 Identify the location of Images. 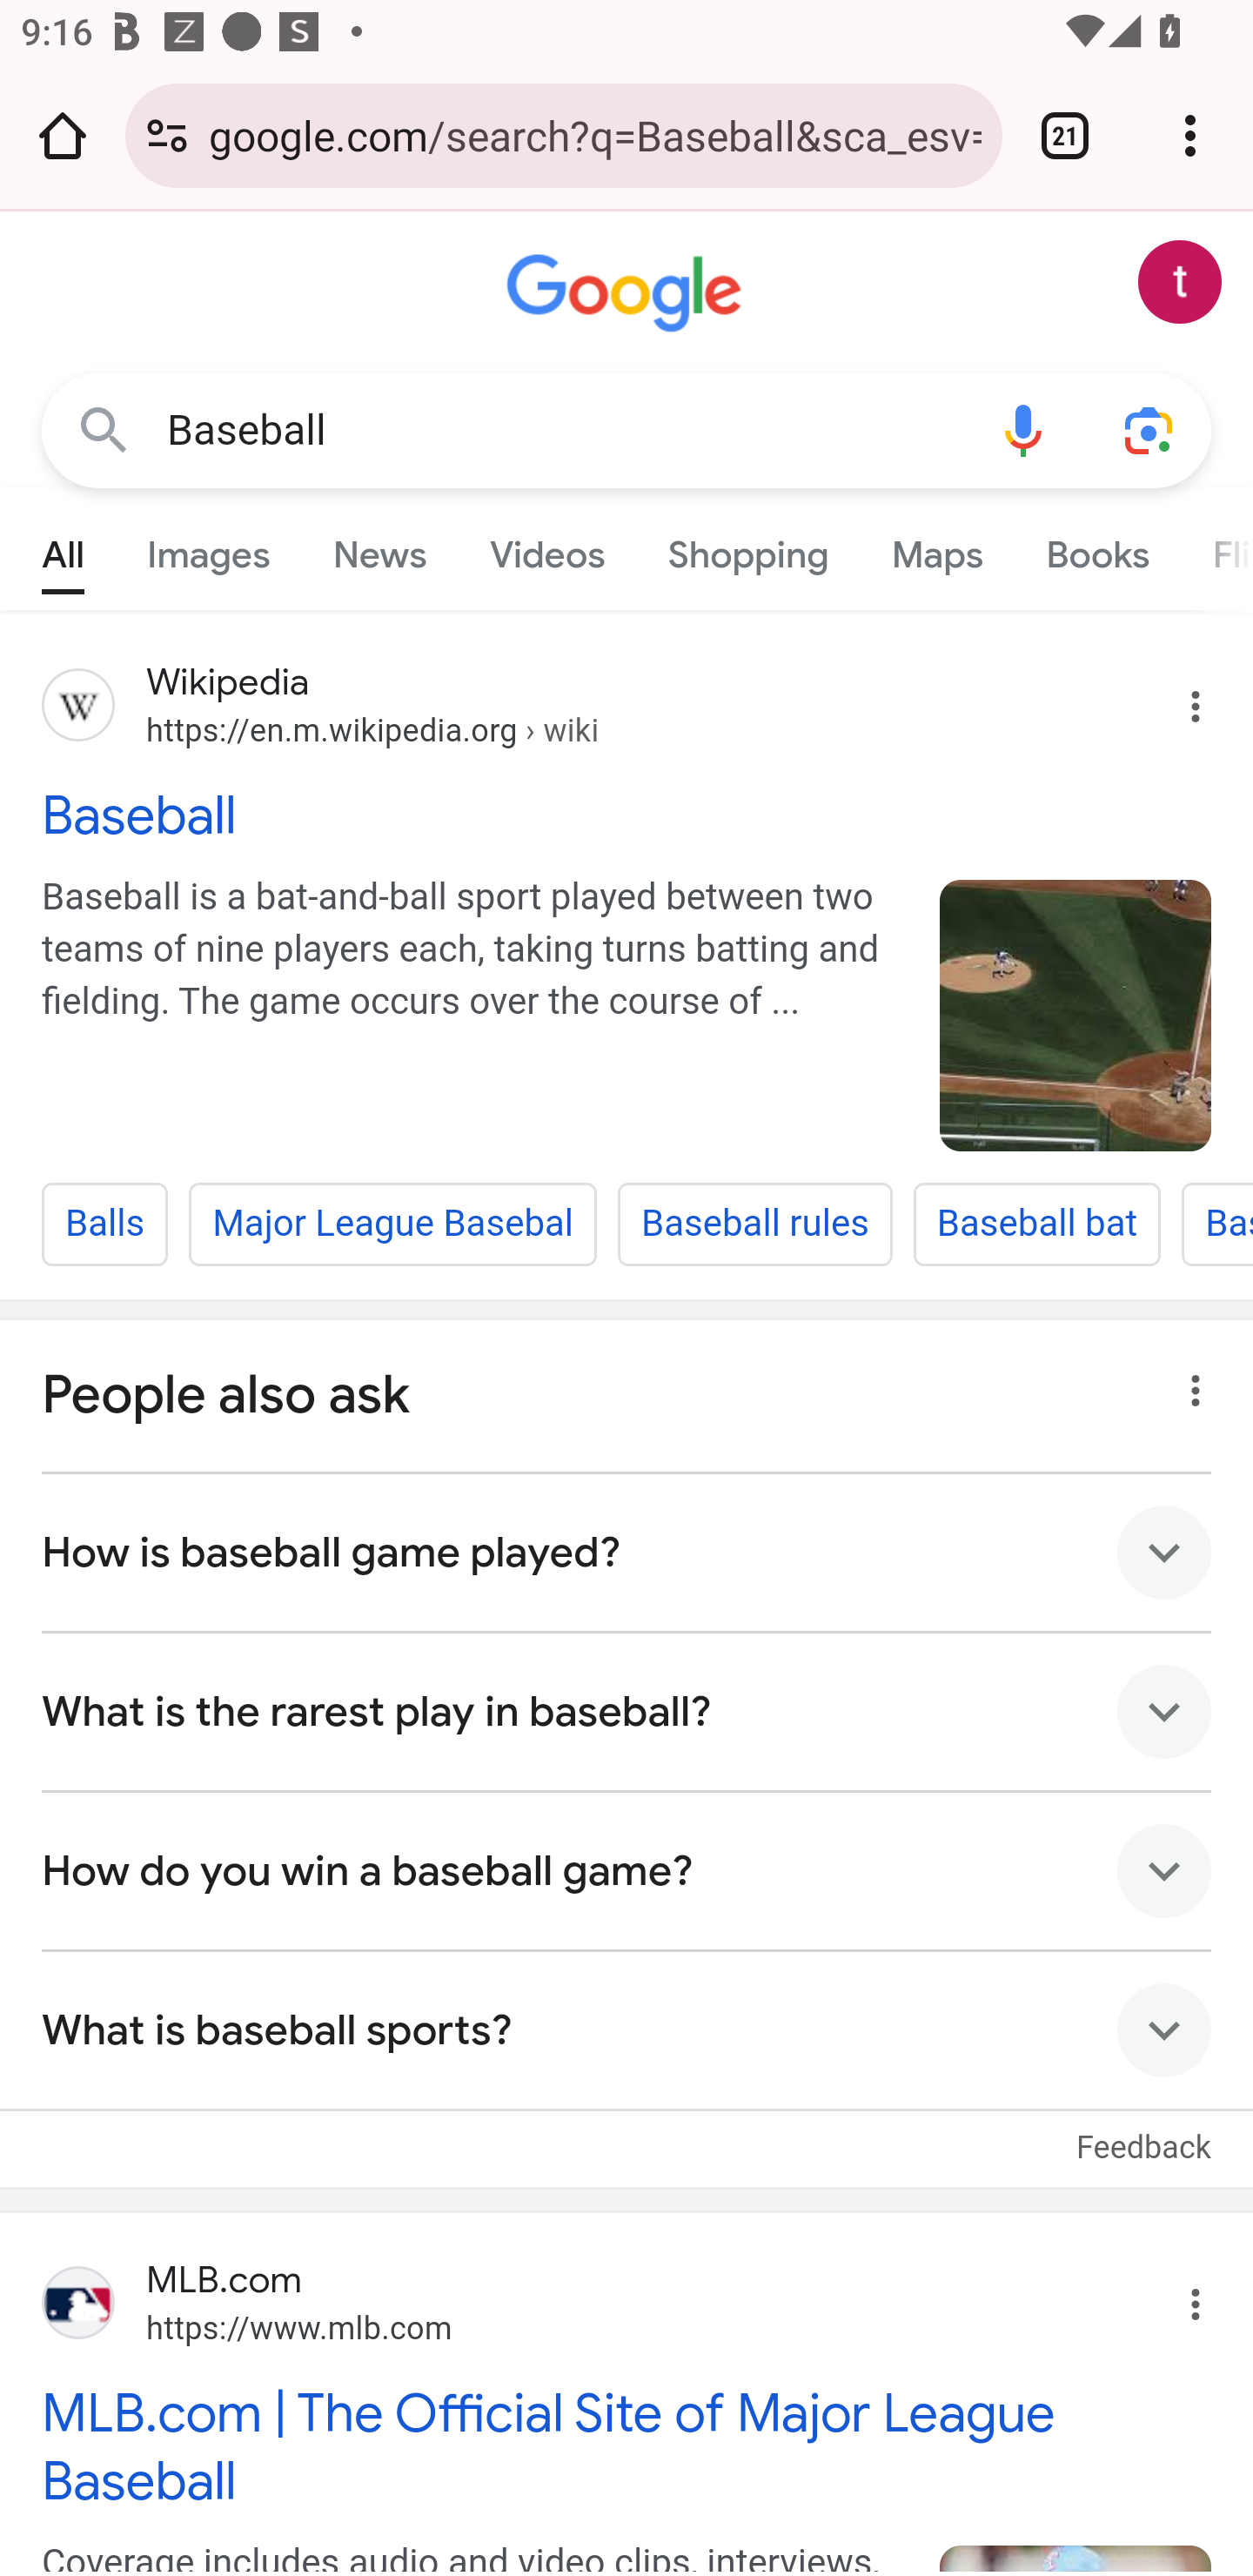
(209, 548).